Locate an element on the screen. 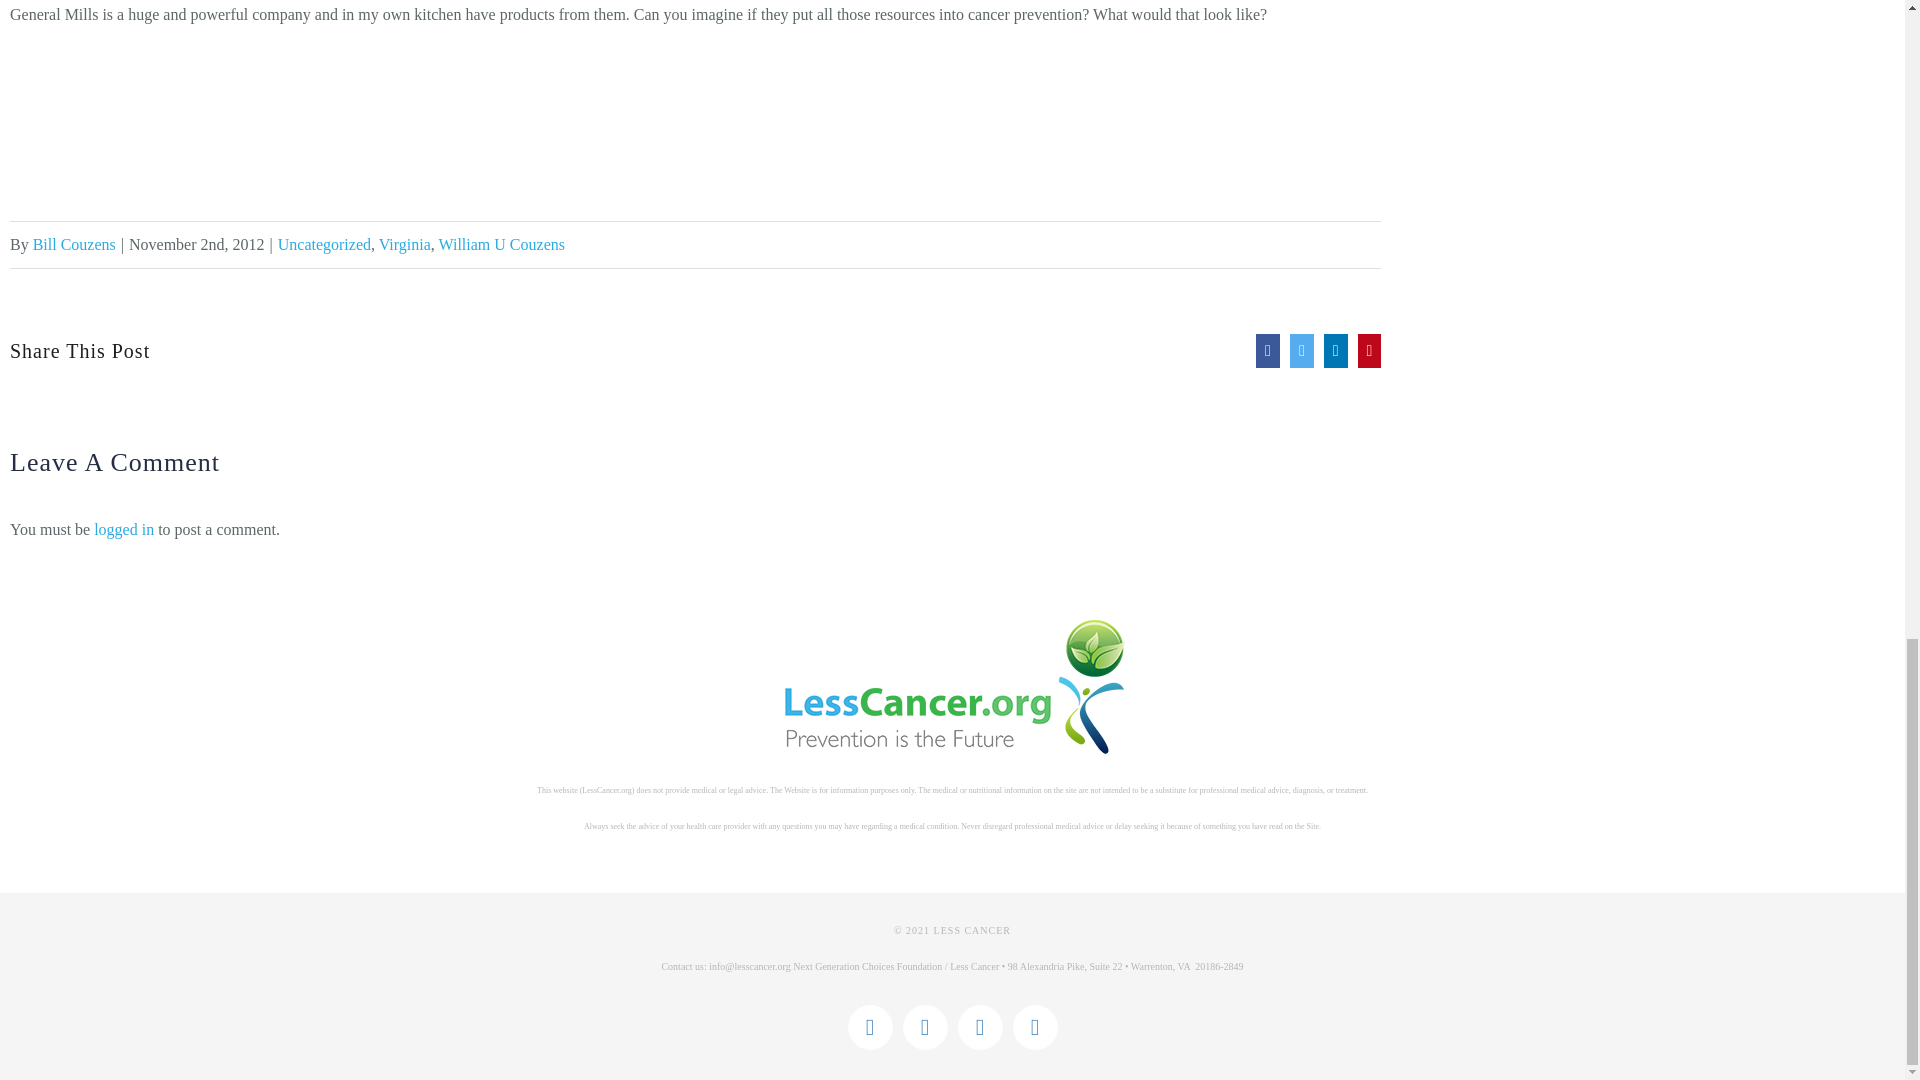 This screenshot has width=1920, height=1080. Facebook is located at coordinates (870, 1027).